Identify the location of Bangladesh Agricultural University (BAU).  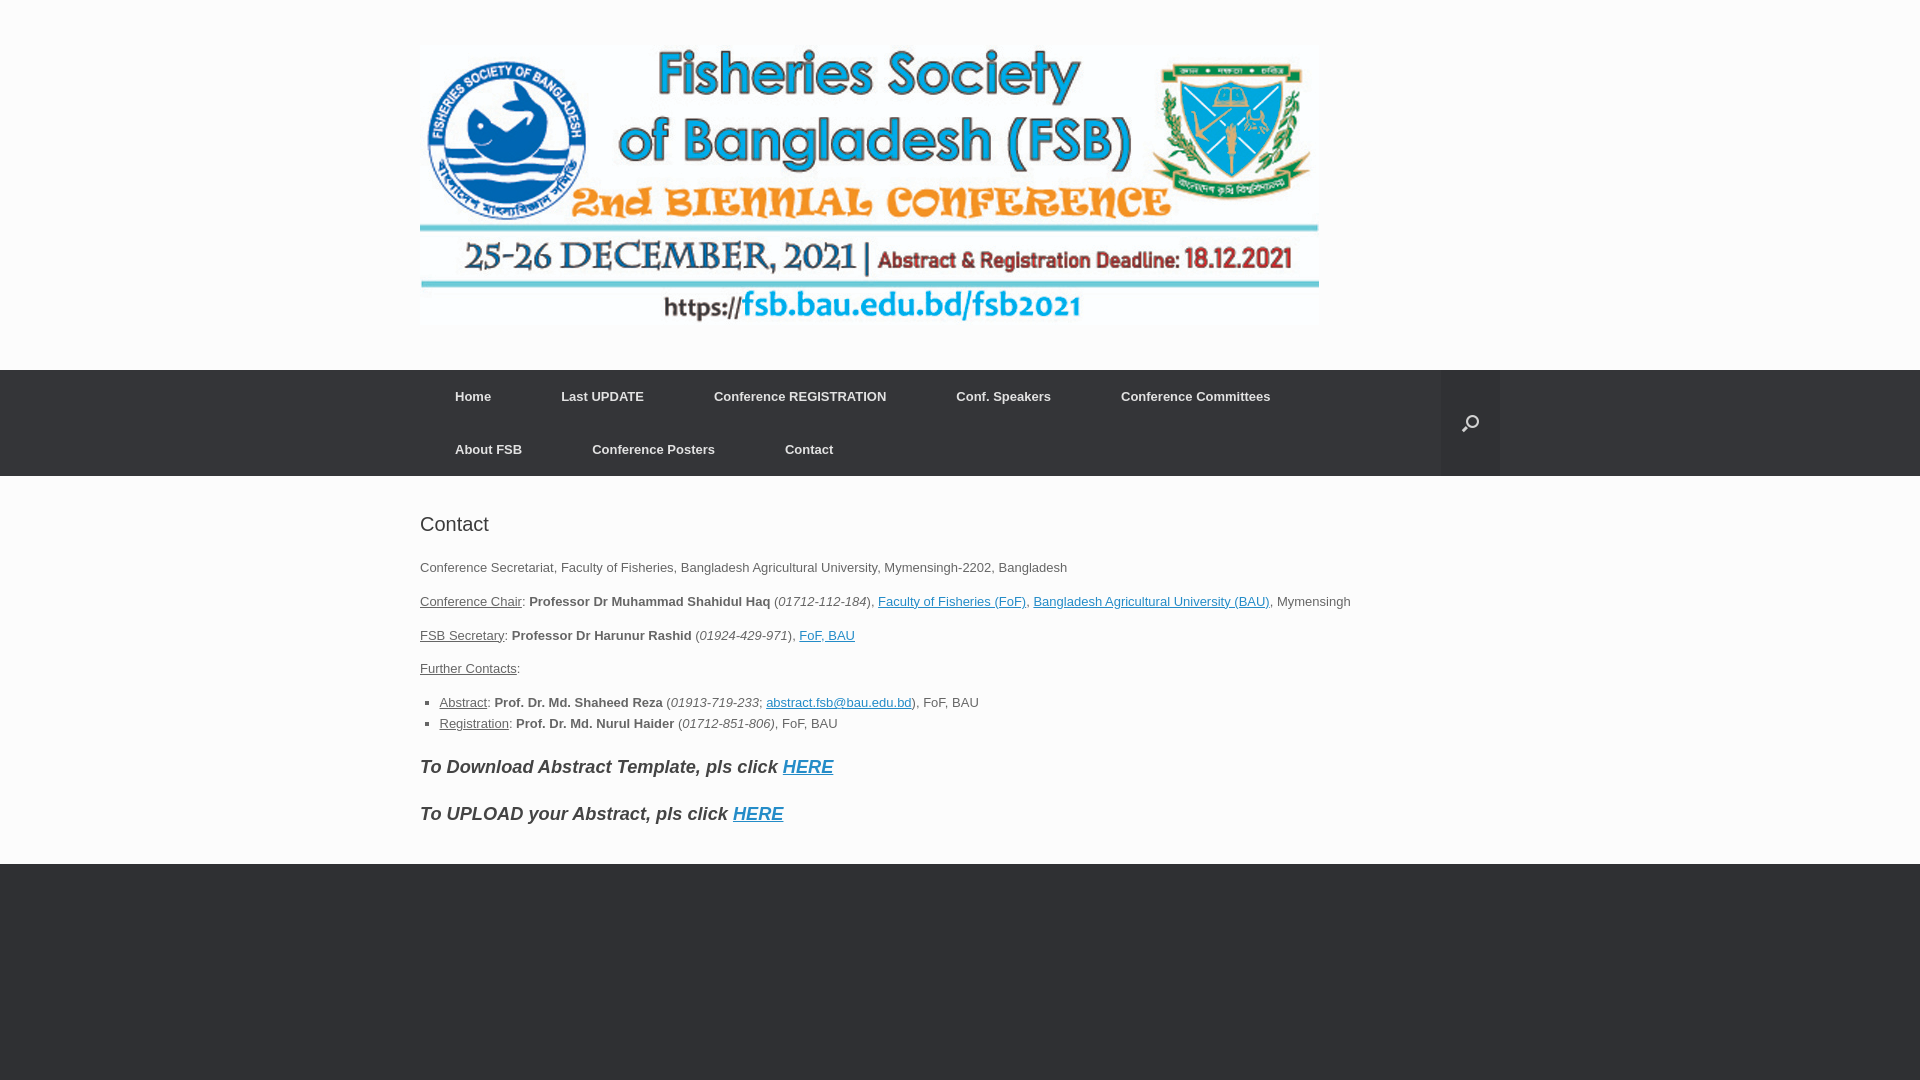
(1151, 602).